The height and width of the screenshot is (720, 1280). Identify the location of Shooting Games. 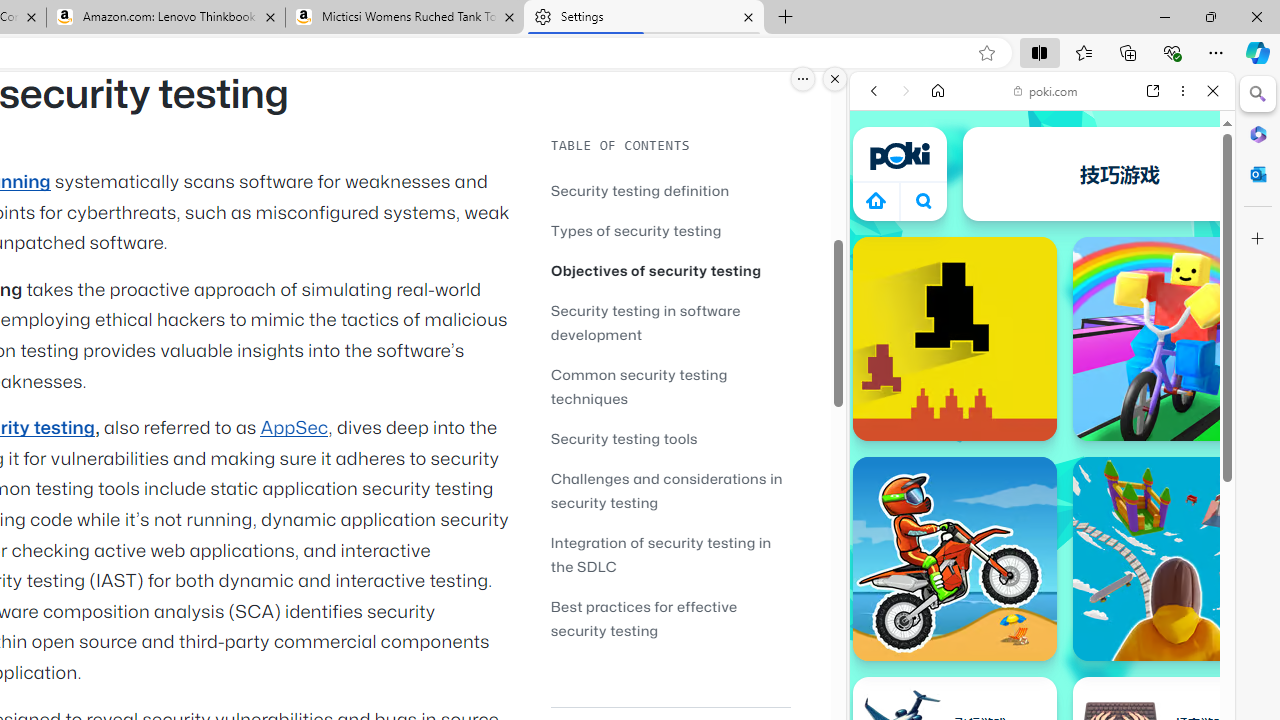
(1042, 518).